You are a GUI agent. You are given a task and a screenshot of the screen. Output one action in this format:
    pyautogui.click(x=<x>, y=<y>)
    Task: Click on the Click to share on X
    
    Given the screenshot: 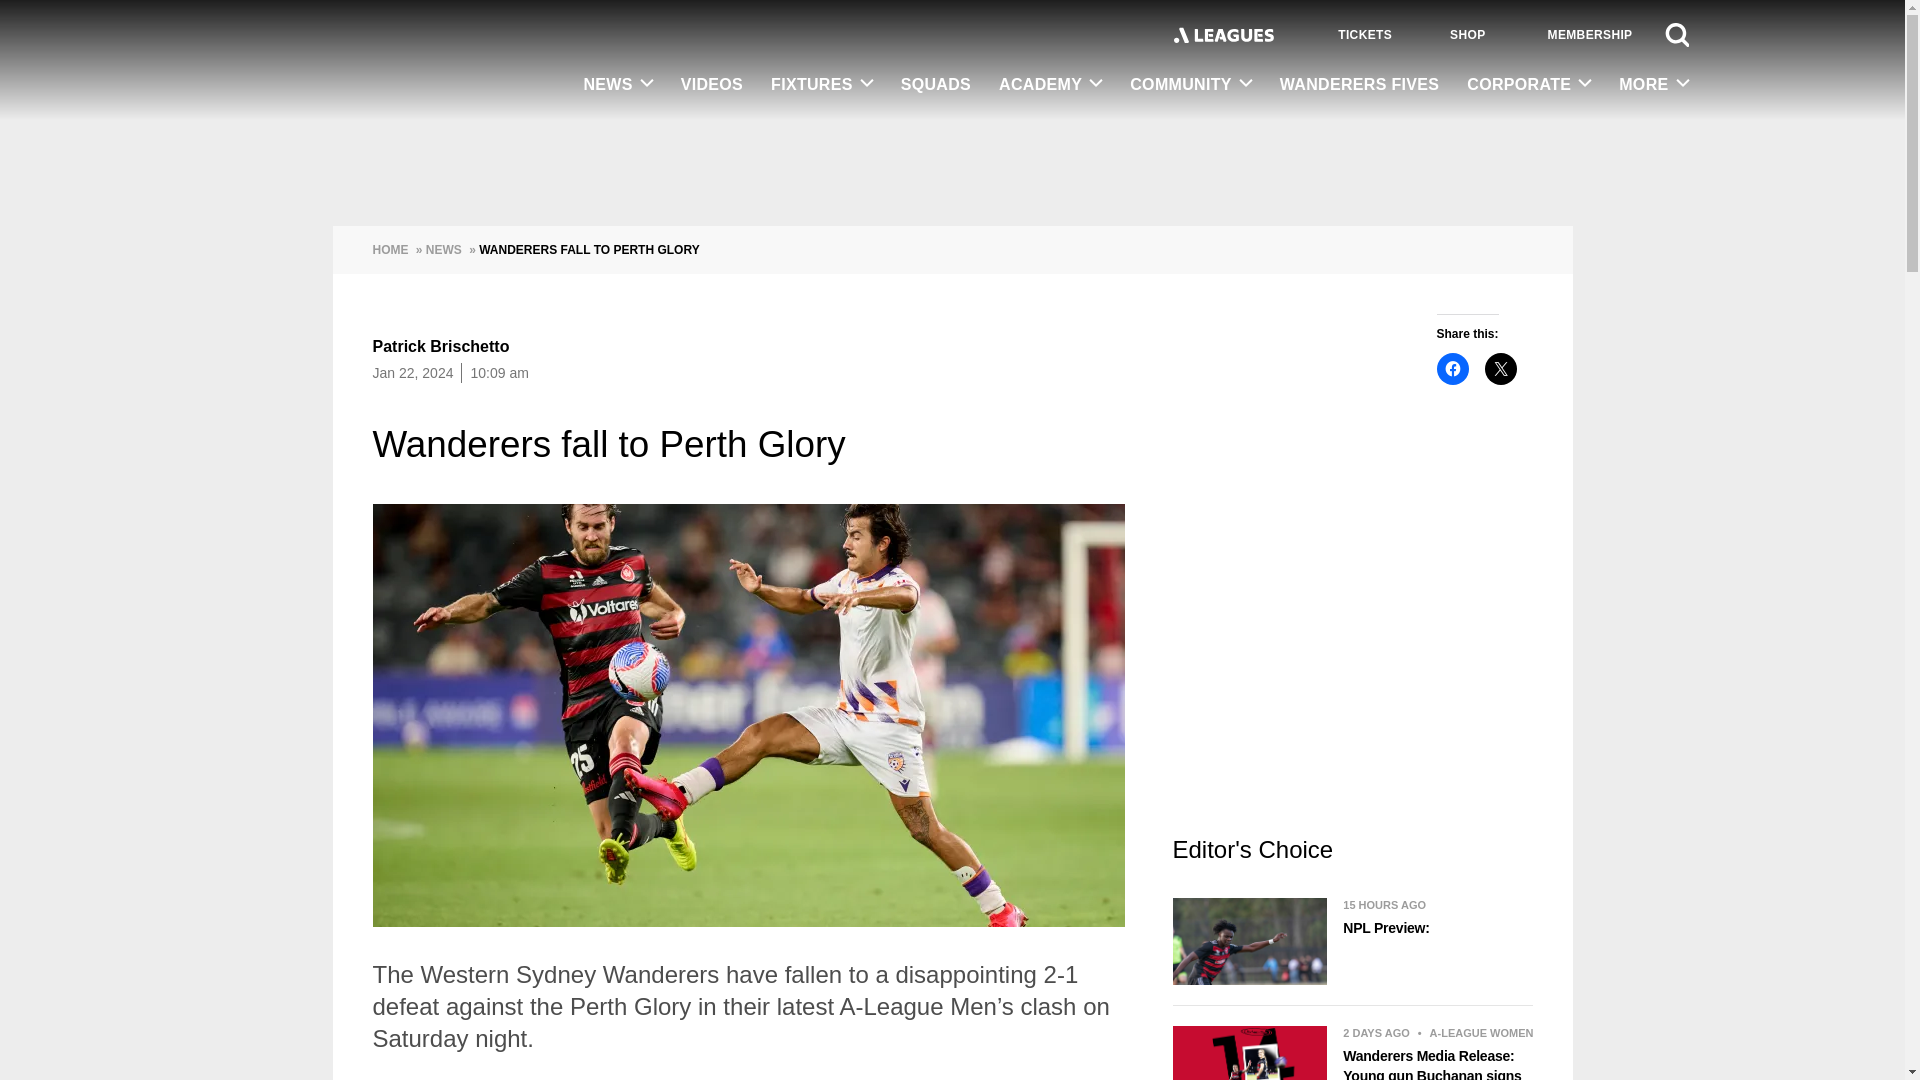 What is the action you would take?
    pyautogui.click(x=1500, y=368)
    